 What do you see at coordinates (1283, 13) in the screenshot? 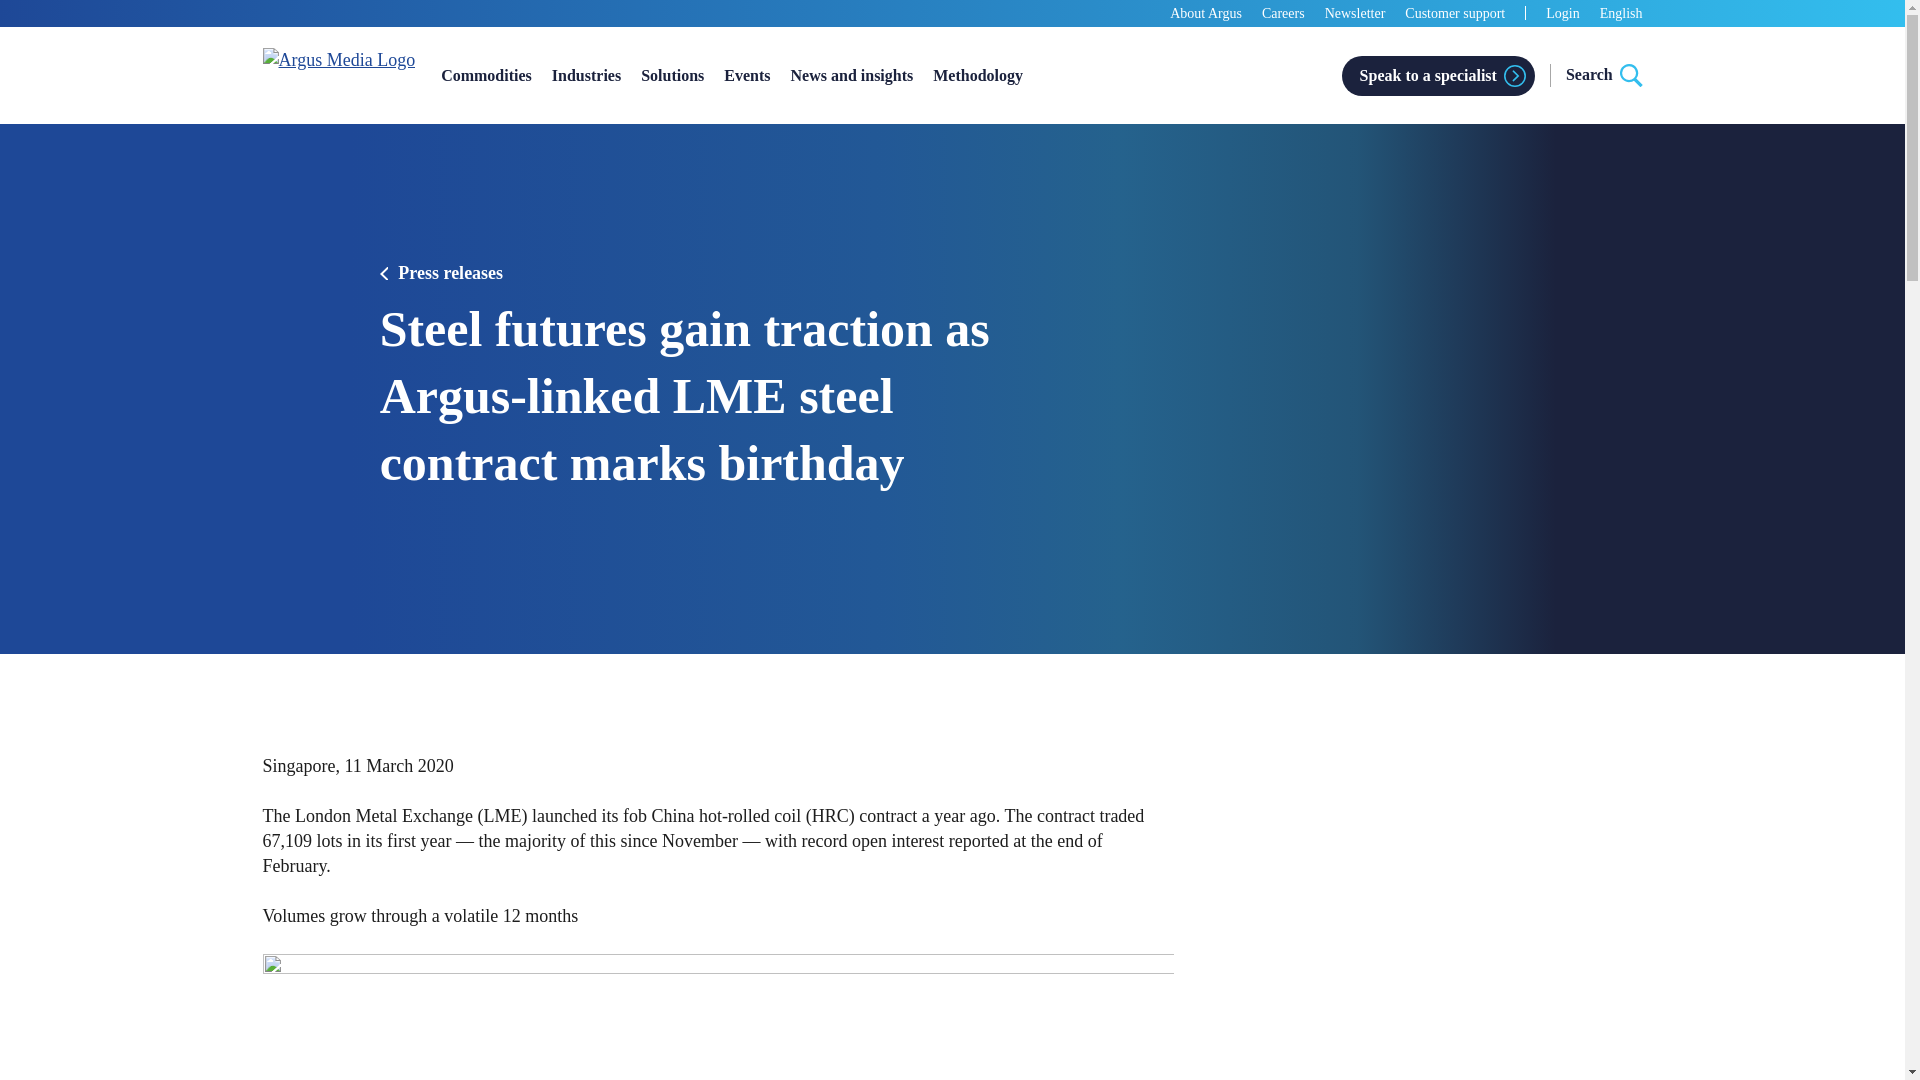
I see `Careers` at bounding box center [1283, 13].